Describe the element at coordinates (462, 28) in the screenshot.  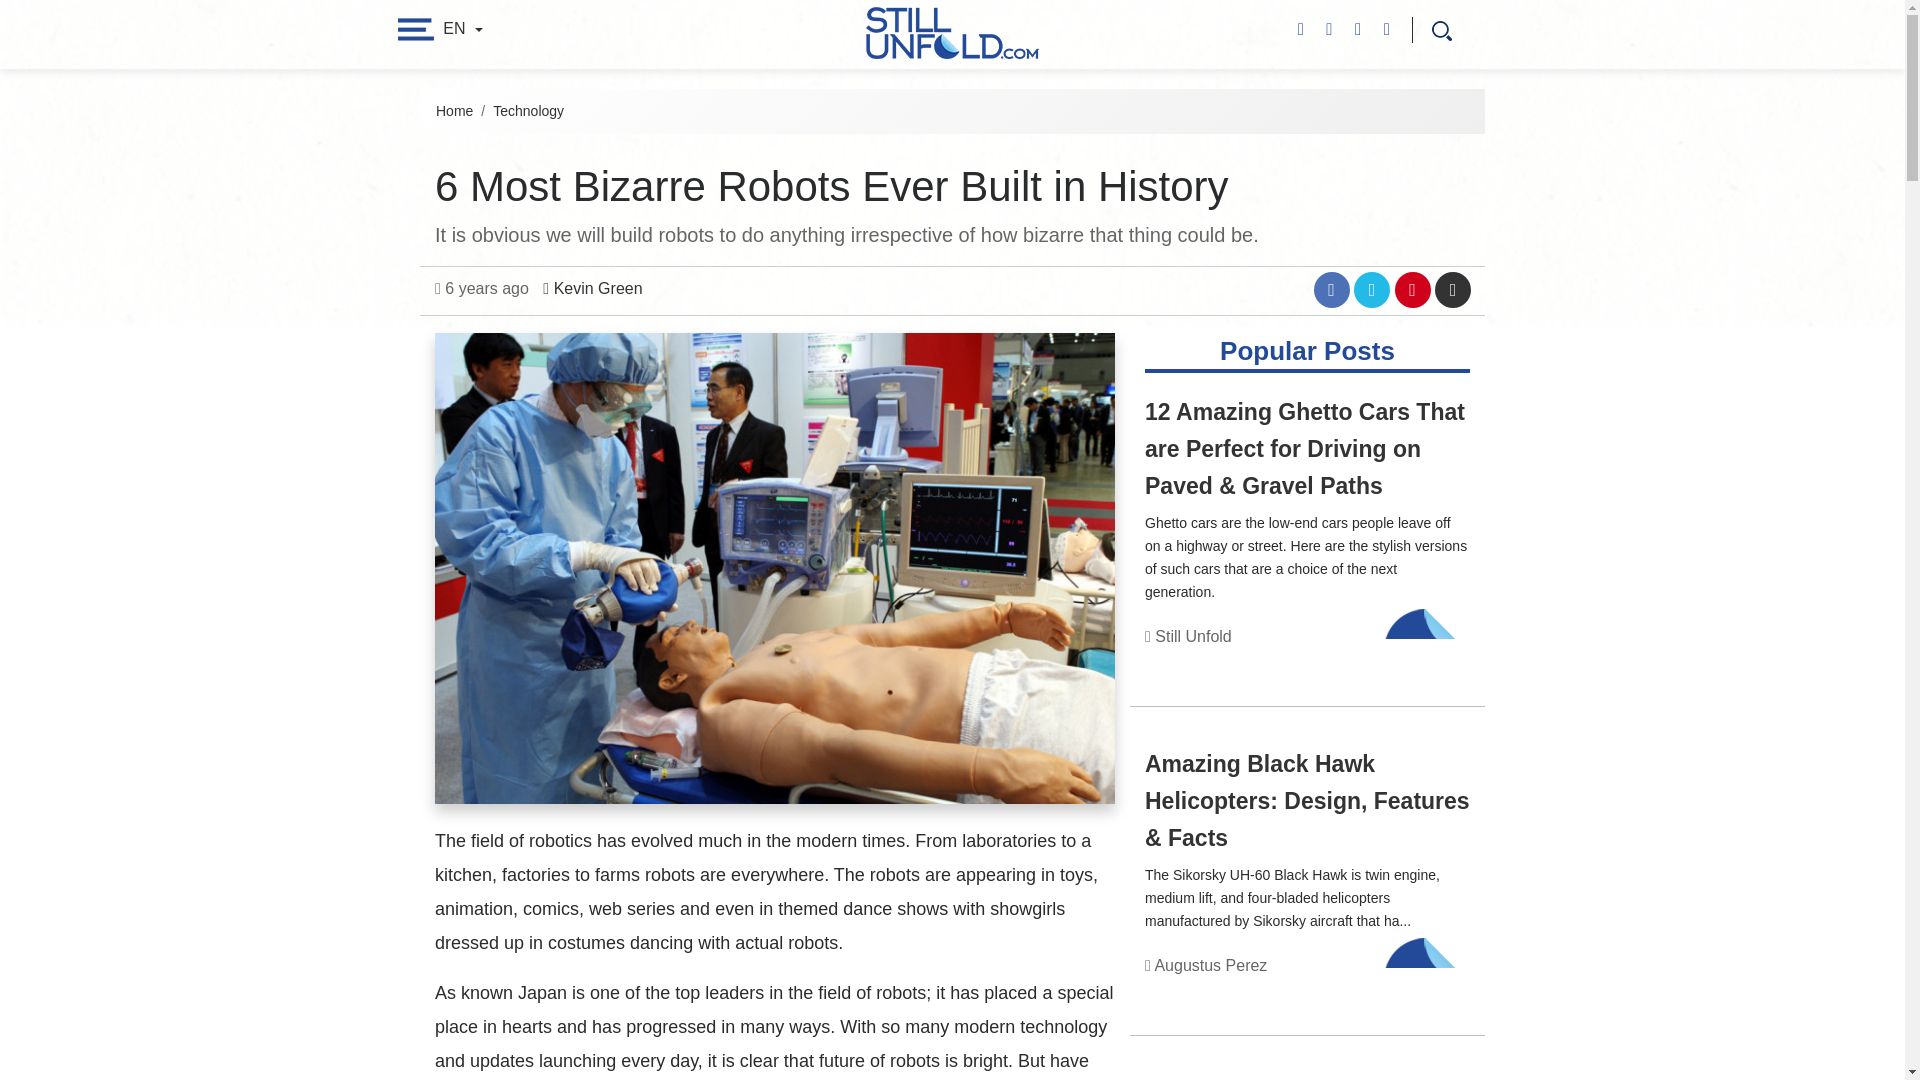
I see `EN` at that location.